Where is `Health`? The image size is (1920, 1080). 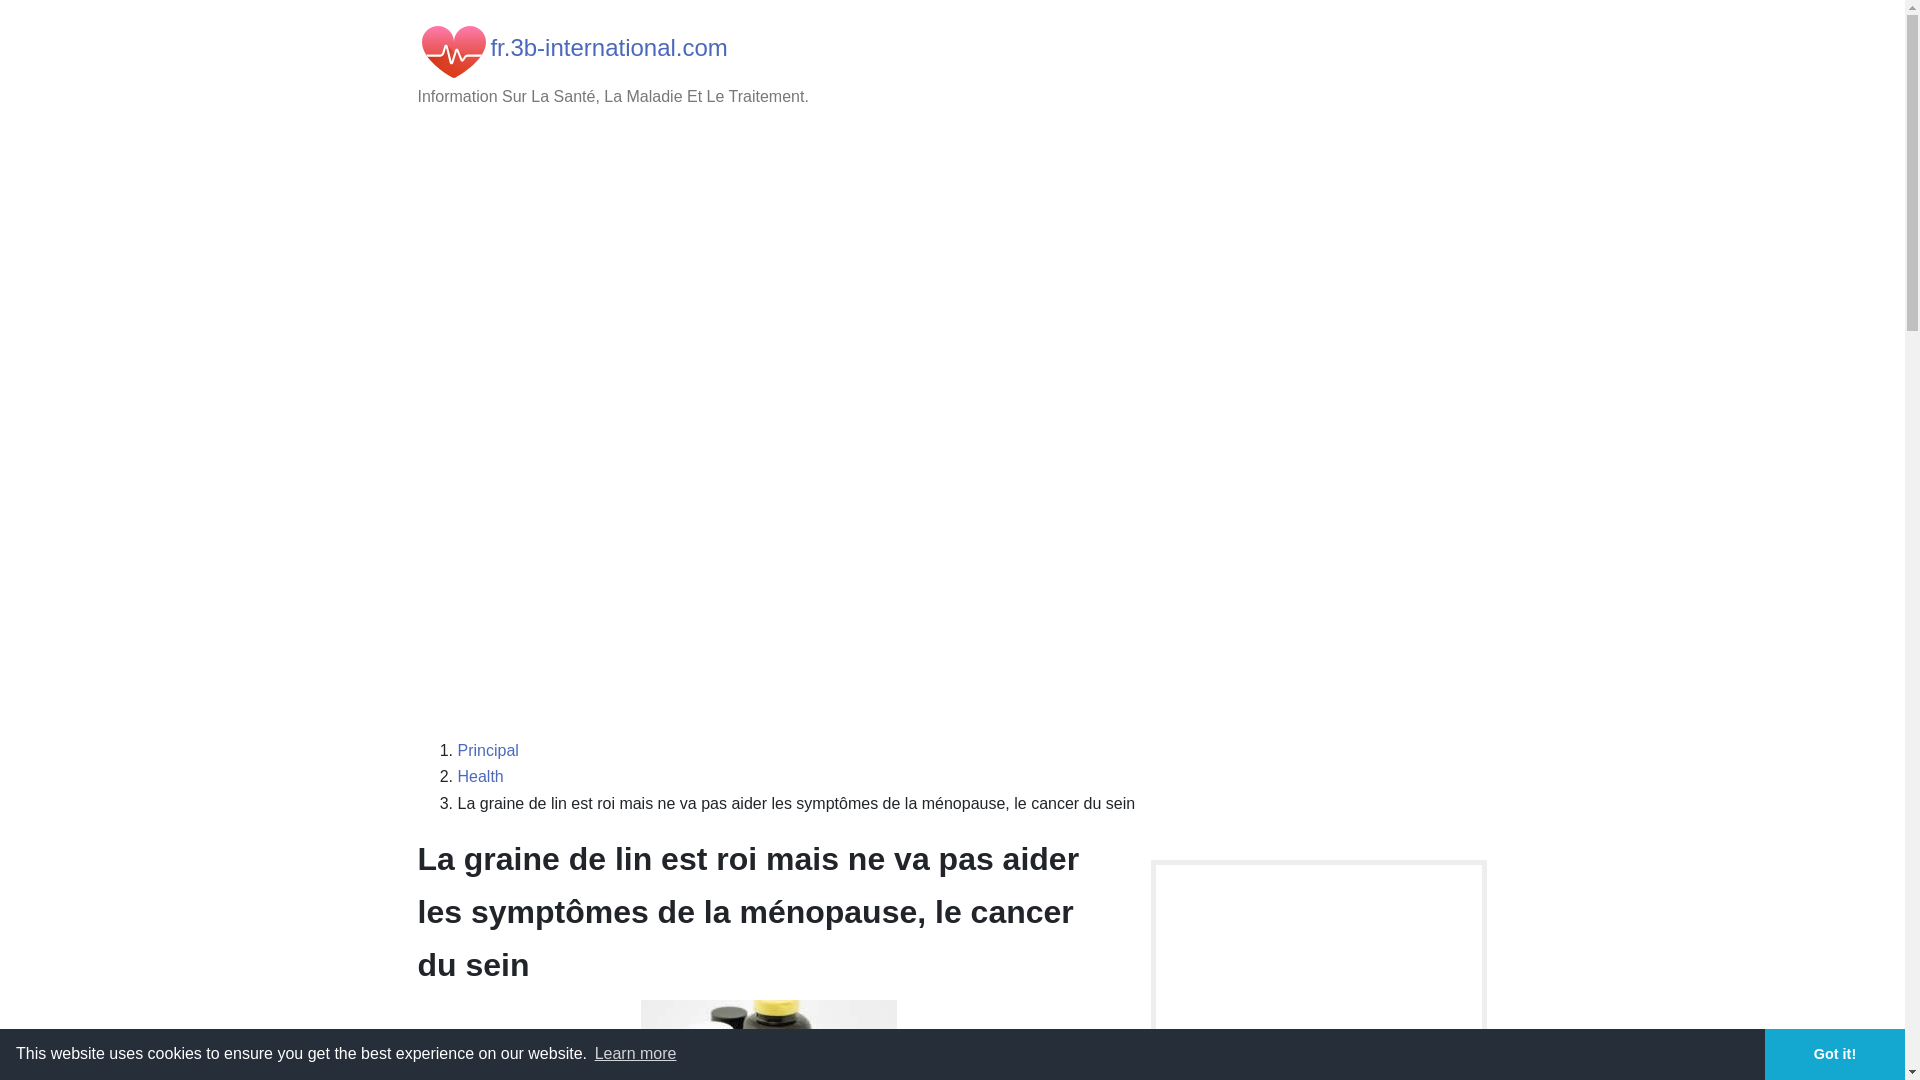 Health is located at coordinates (481, 776).